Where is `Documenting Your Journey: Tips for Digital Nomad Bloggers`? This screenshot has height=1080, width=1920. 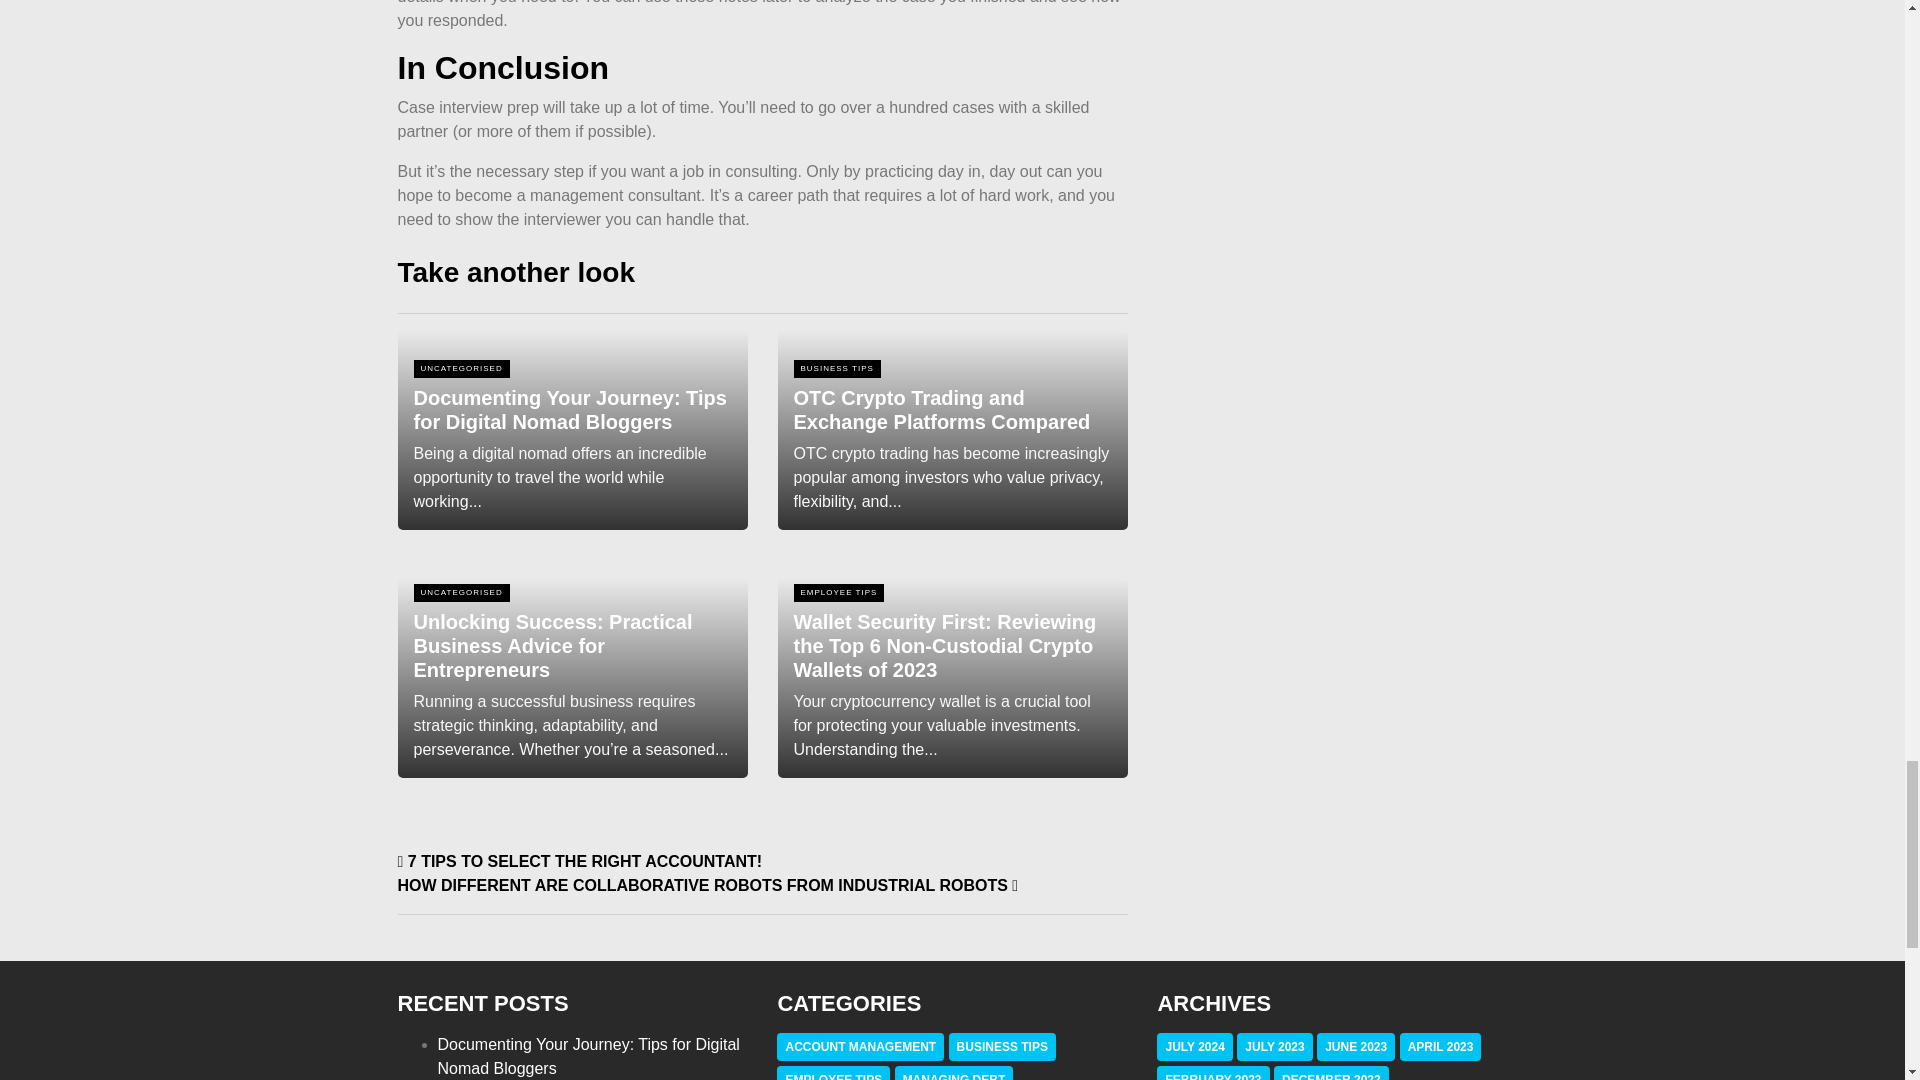 Documenting Your Journey: Tips for Digital Nomad Bloggers is located at coordinates (588, 1056).